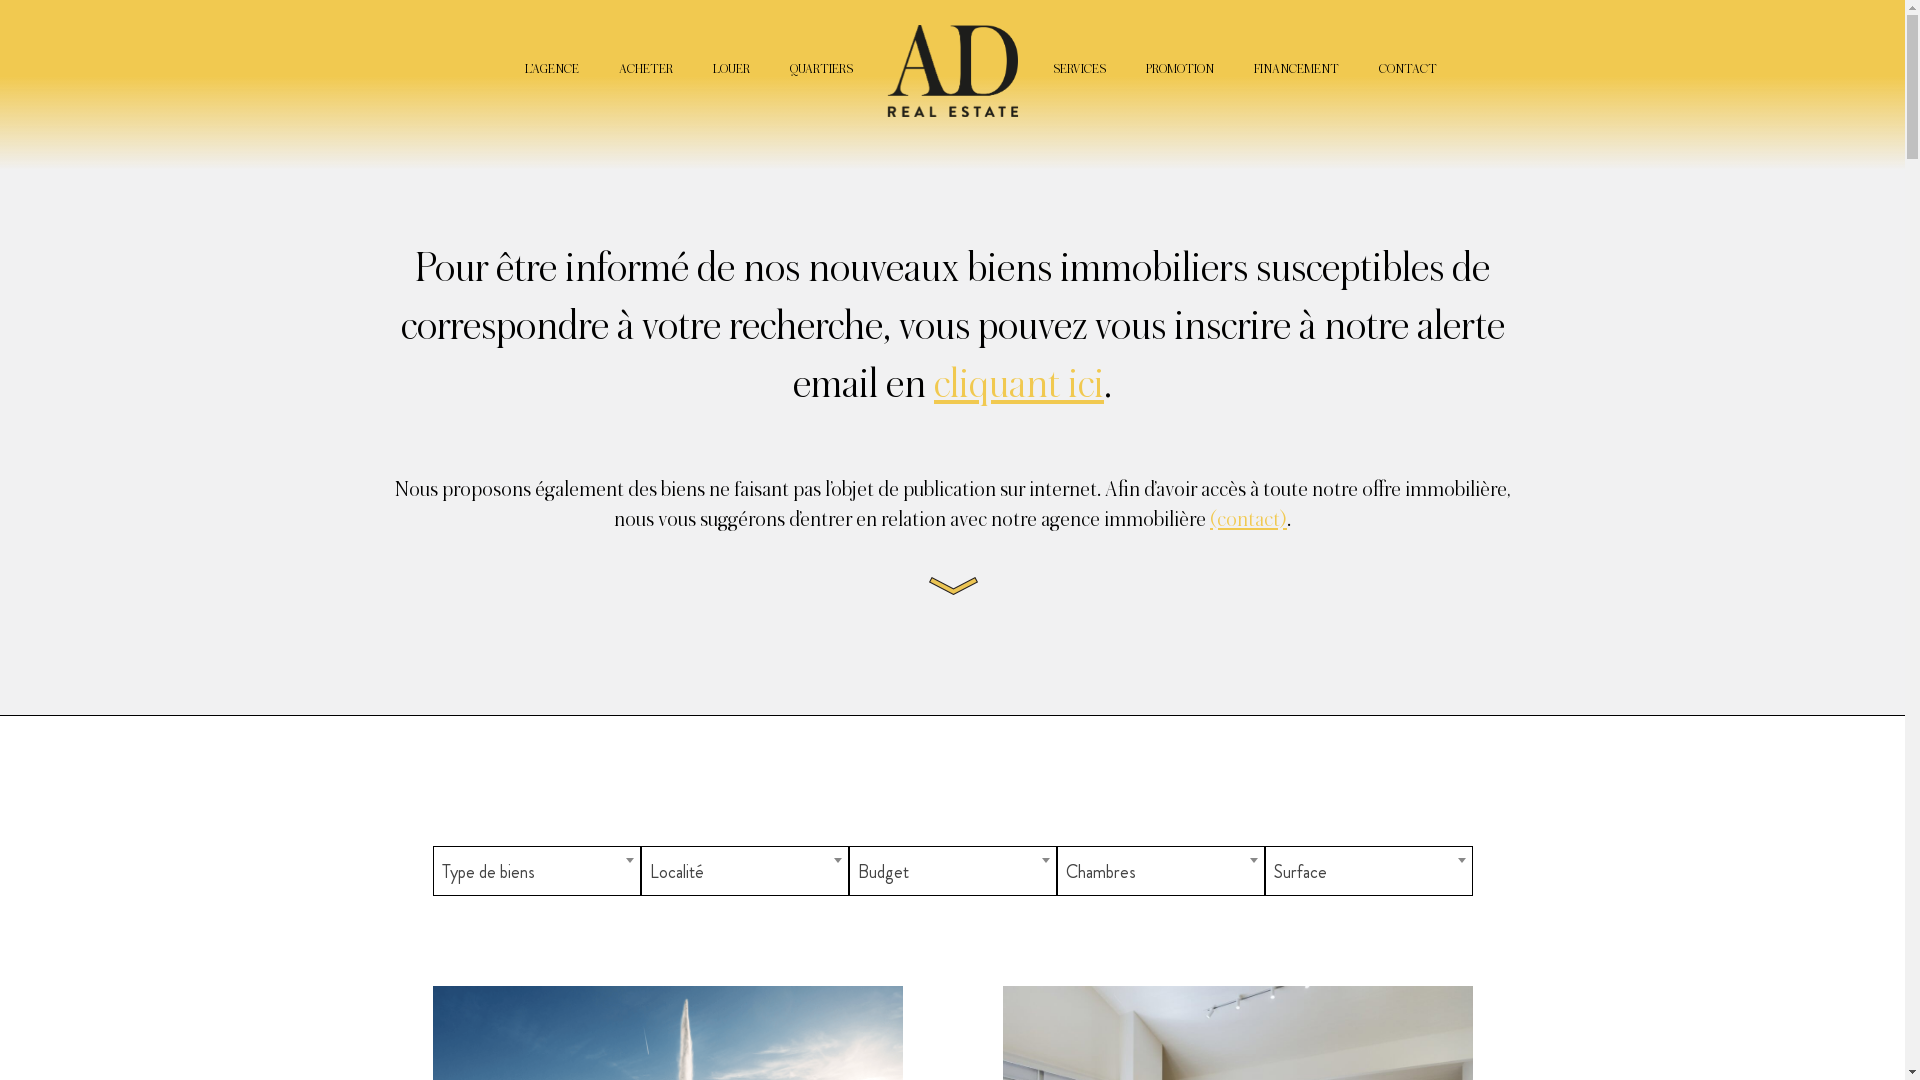 The image size is (1920, 1080). Describe the element at coordinates (645, 69) in the screenshot. I see `ACHETER` at that location.